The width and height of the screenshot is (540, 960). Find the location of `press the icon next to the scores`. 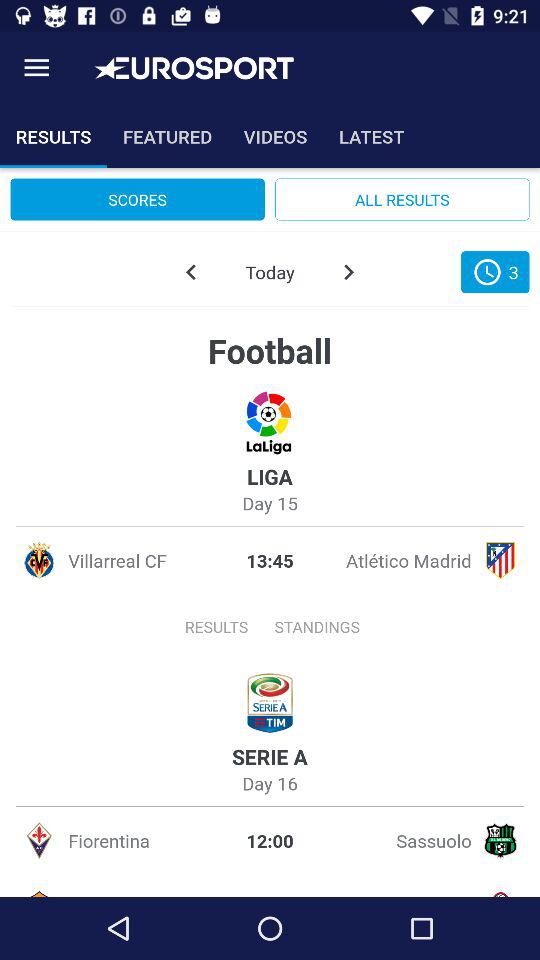

press the icon next to the scores is located at coordinates (402, 199).